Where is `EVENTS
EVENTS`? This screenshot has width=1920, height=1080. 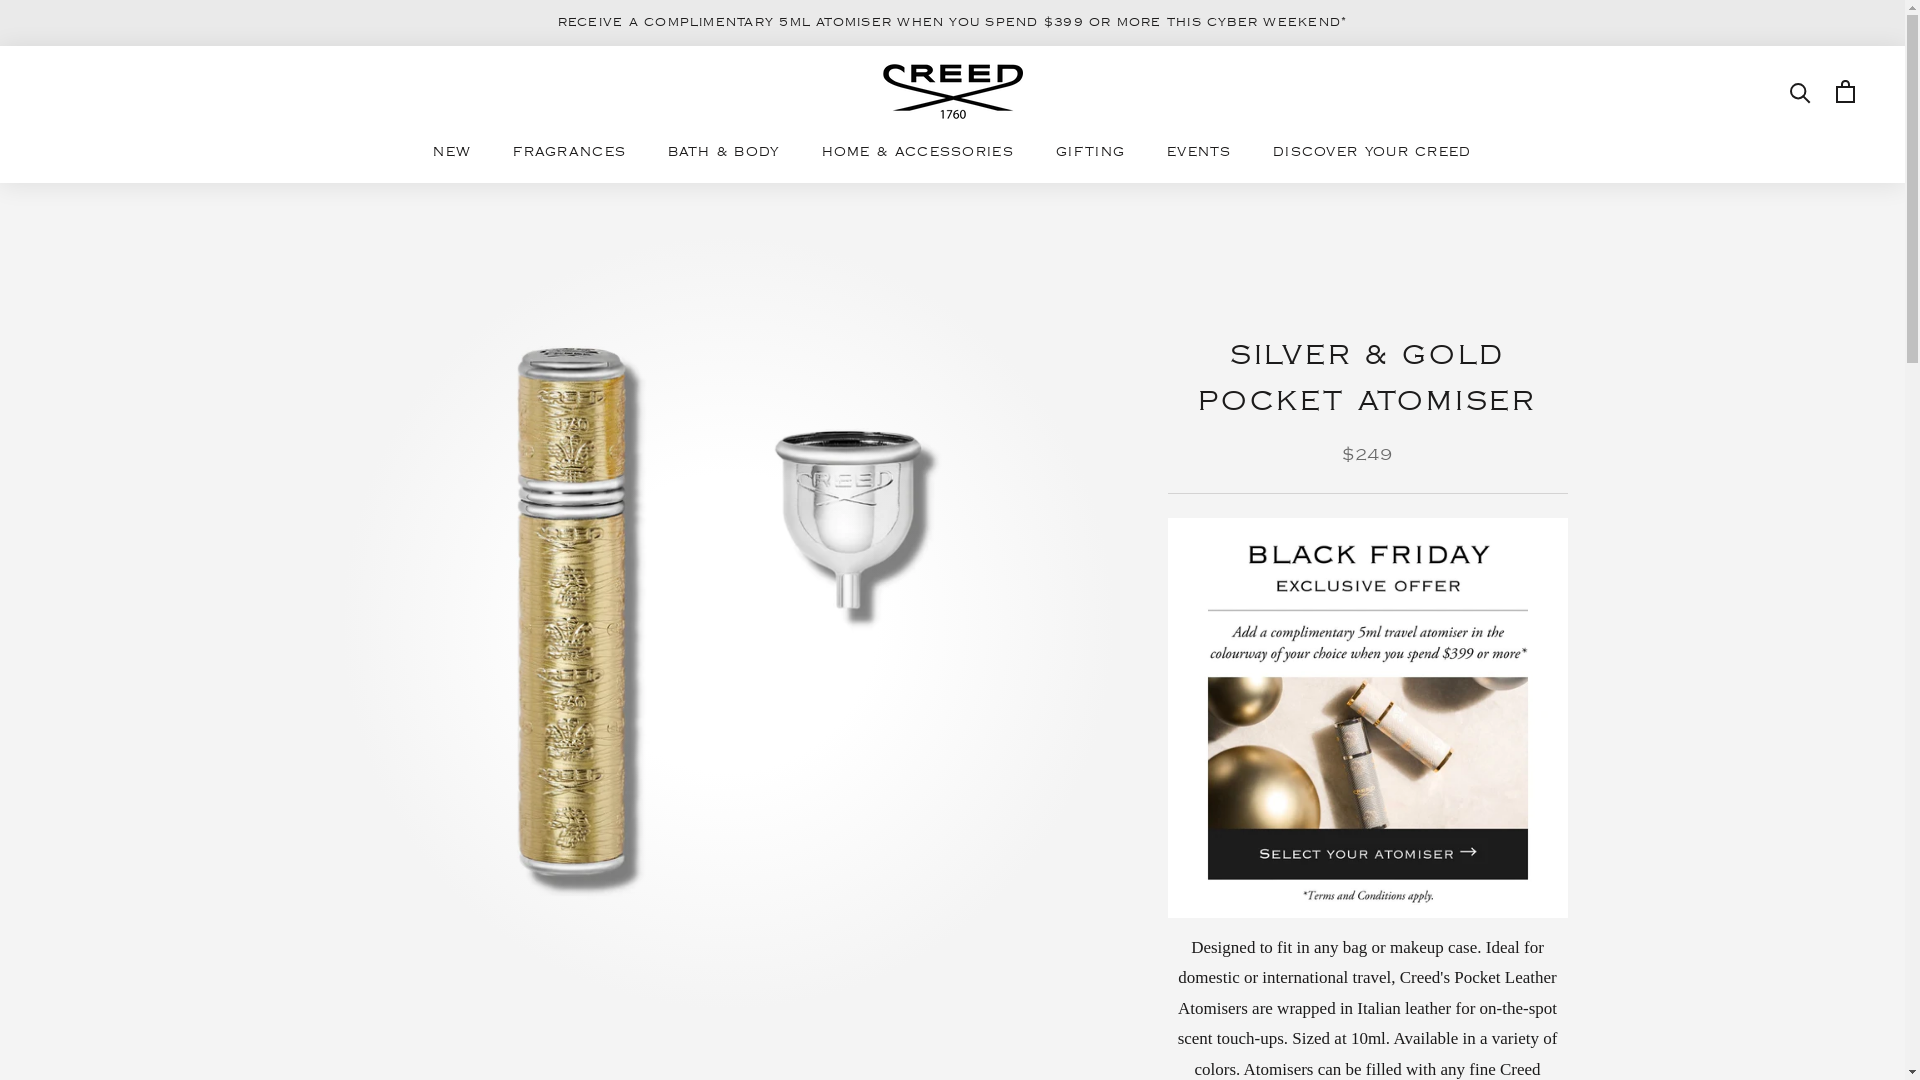
EVENTS
EVENTS is located at coordinates (1199, 152).